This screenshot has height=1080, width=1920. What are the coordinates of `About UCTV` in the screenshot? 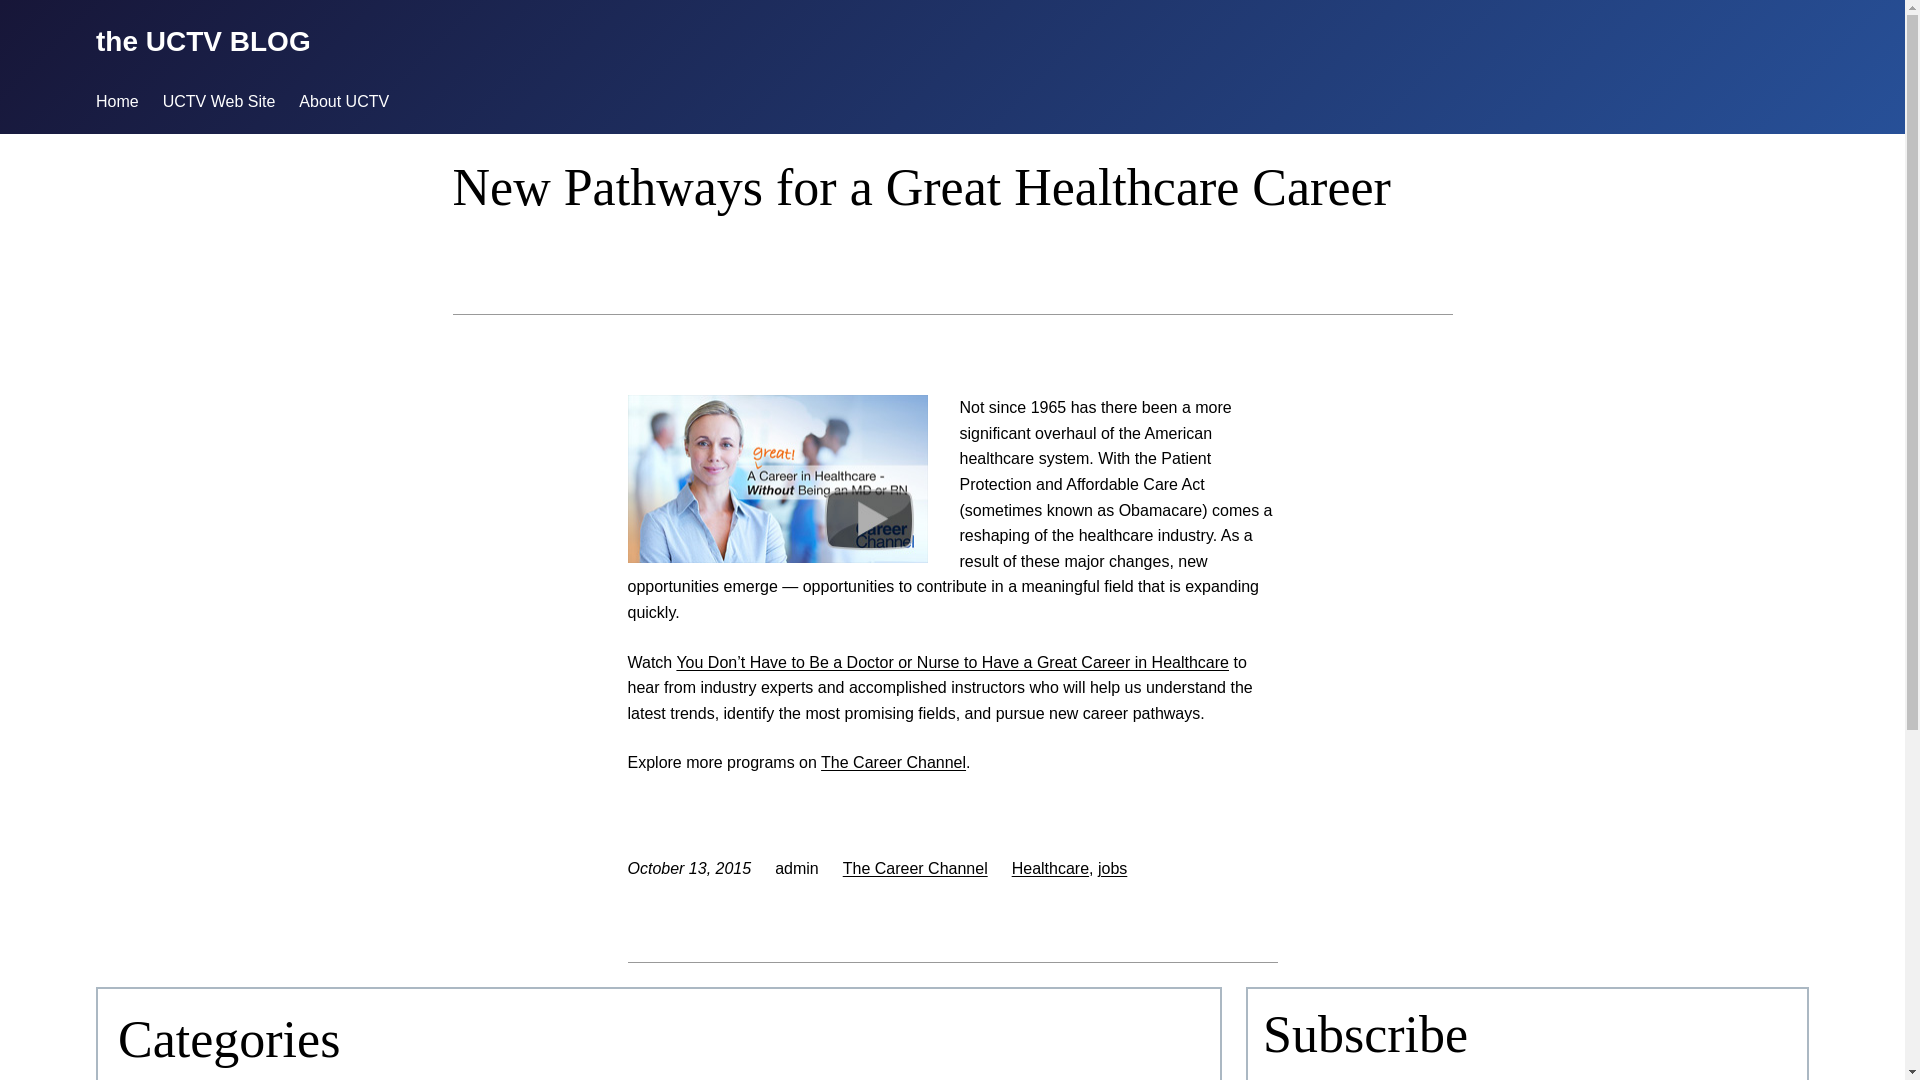 It's located at (344, 101).